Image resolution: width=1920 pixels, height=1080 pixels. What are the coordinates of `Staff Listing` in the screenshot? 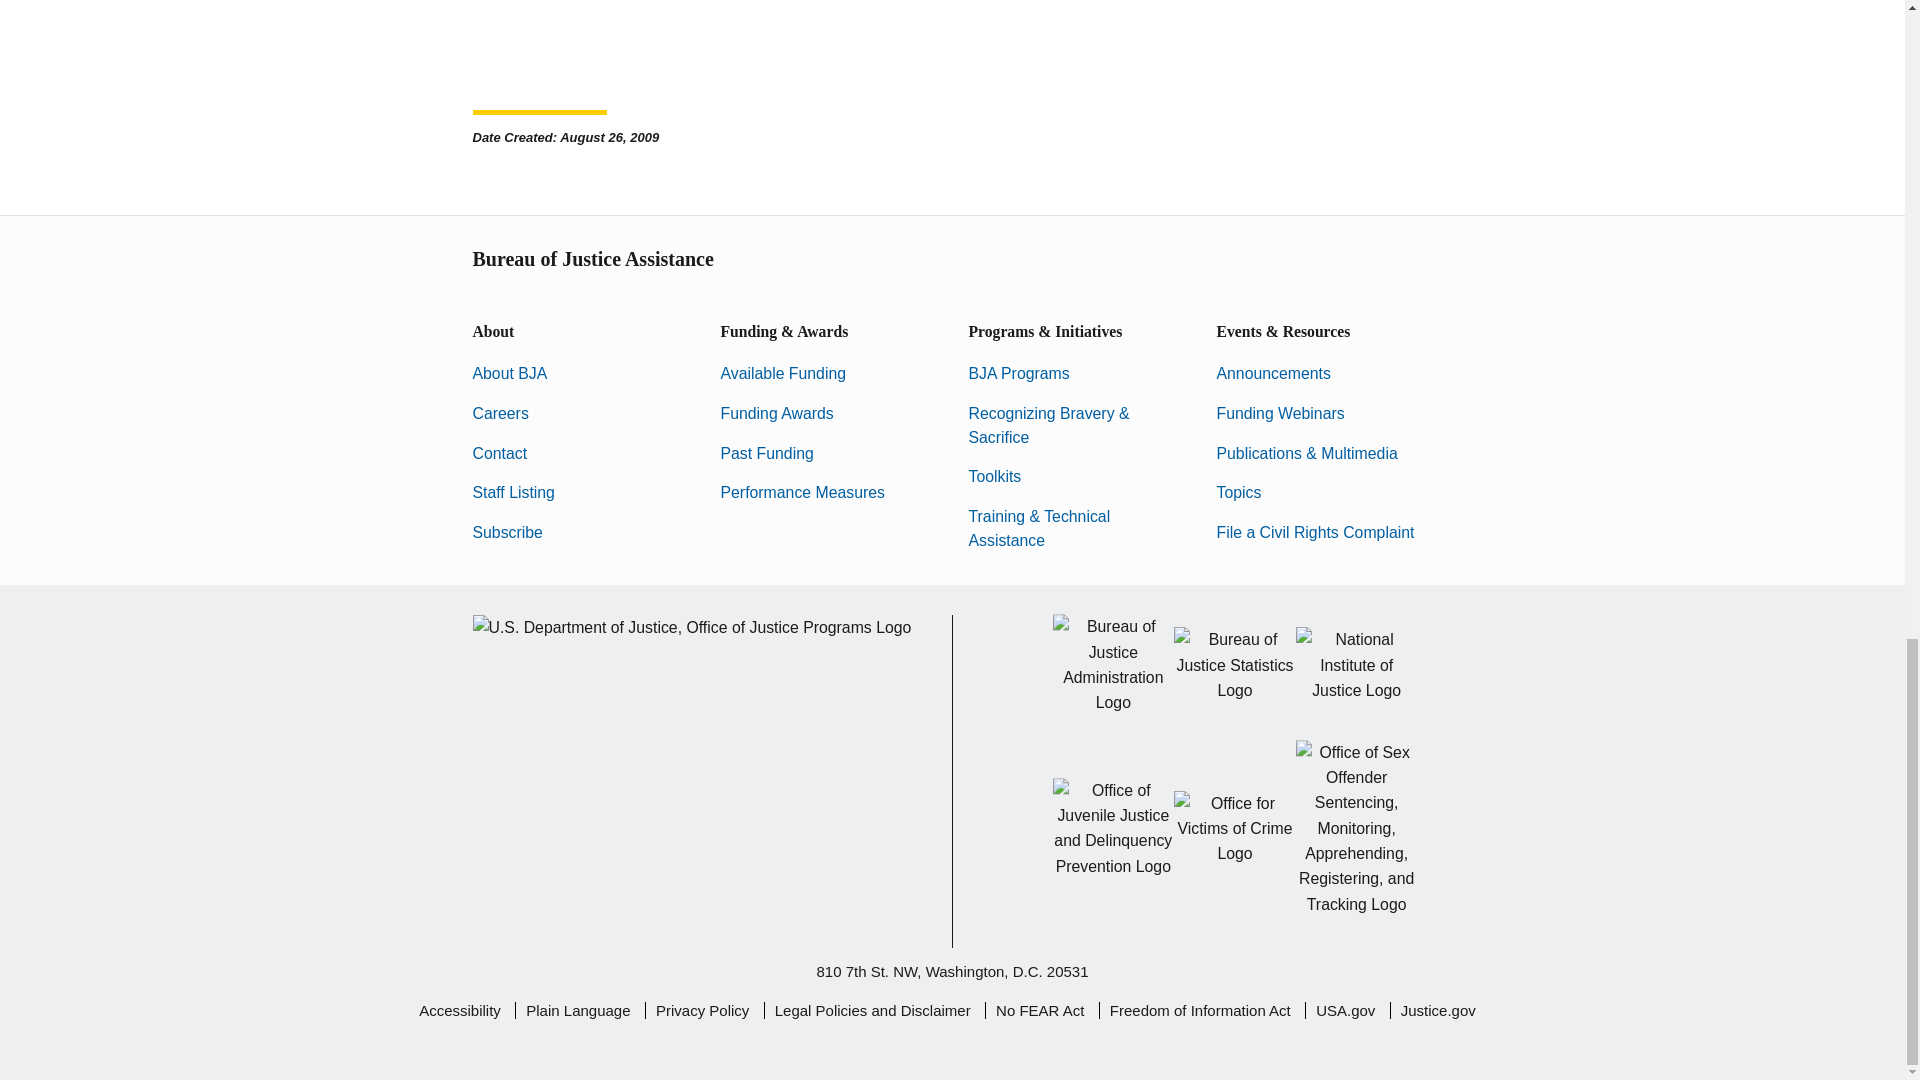 It's located at (513, 492).